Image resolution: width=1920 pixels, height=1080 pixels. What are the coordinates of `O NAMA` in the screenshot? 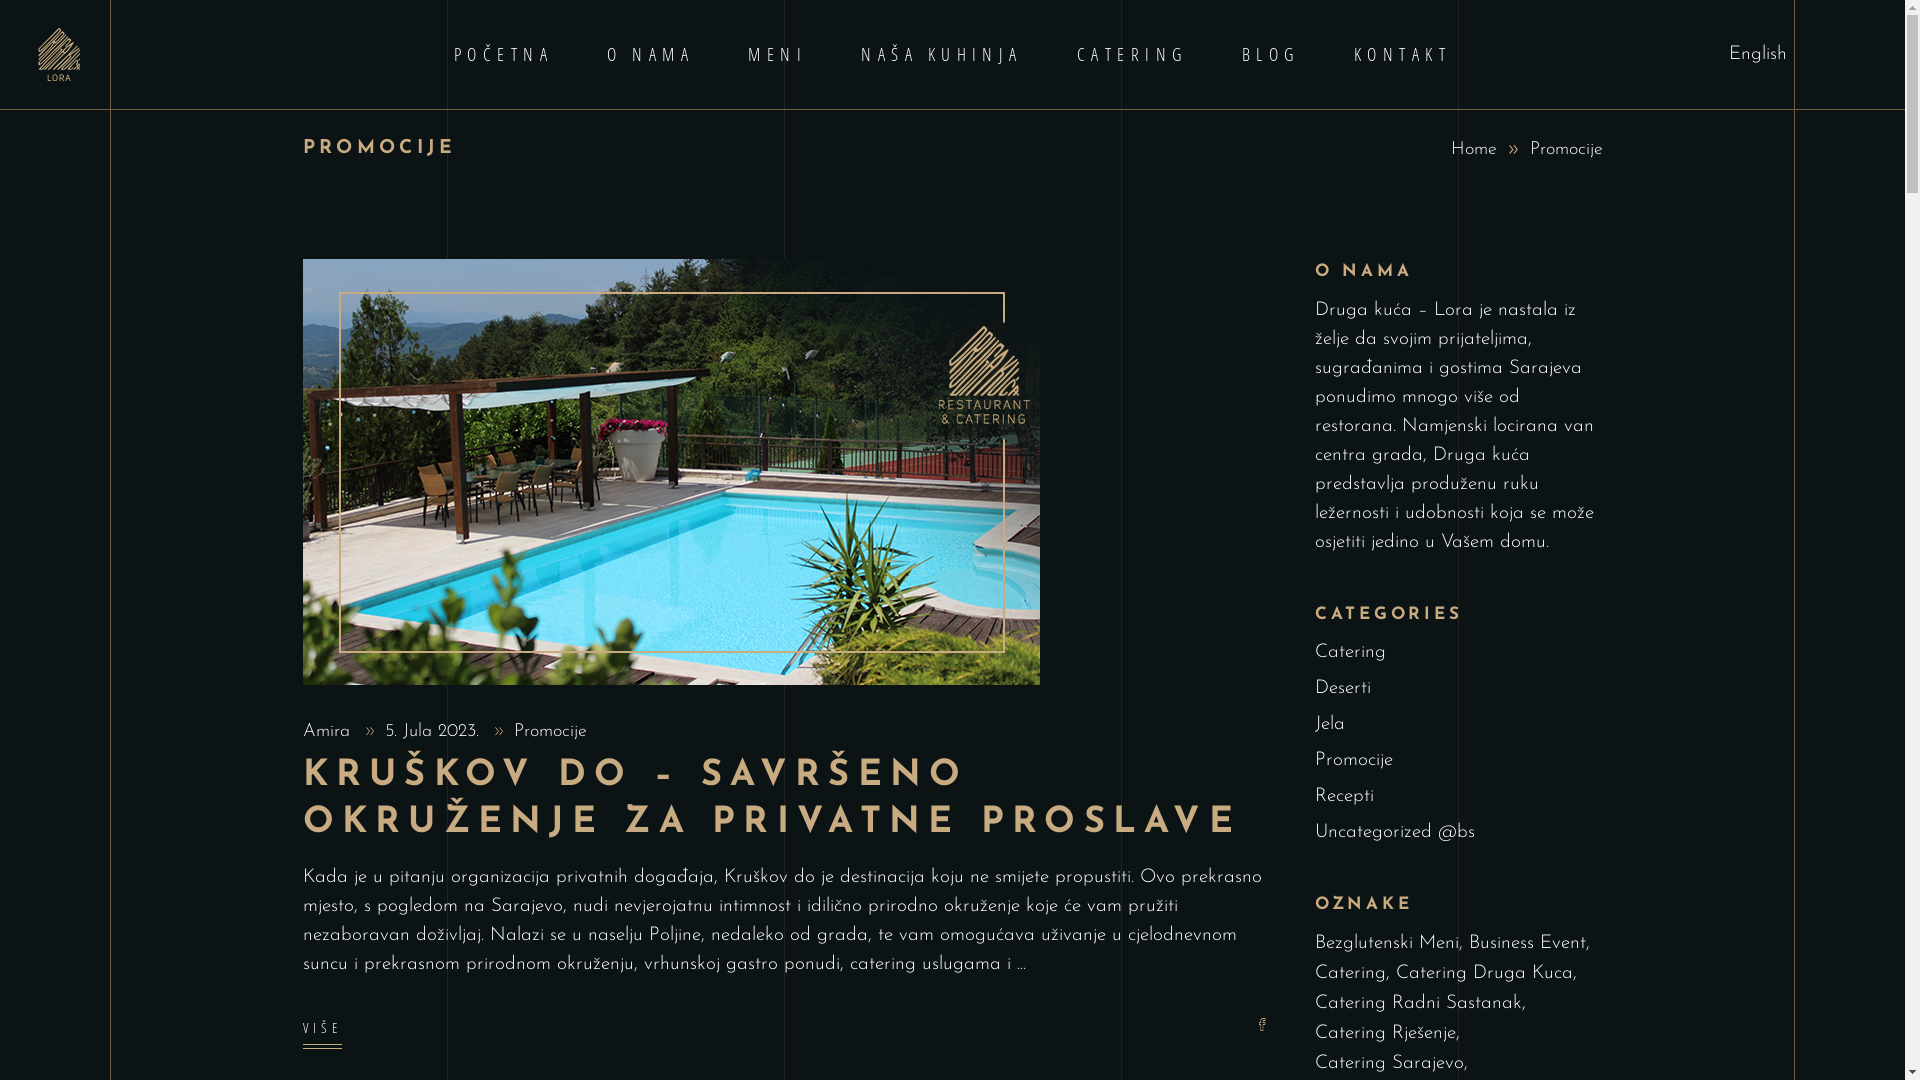 It's located at (650, 54).